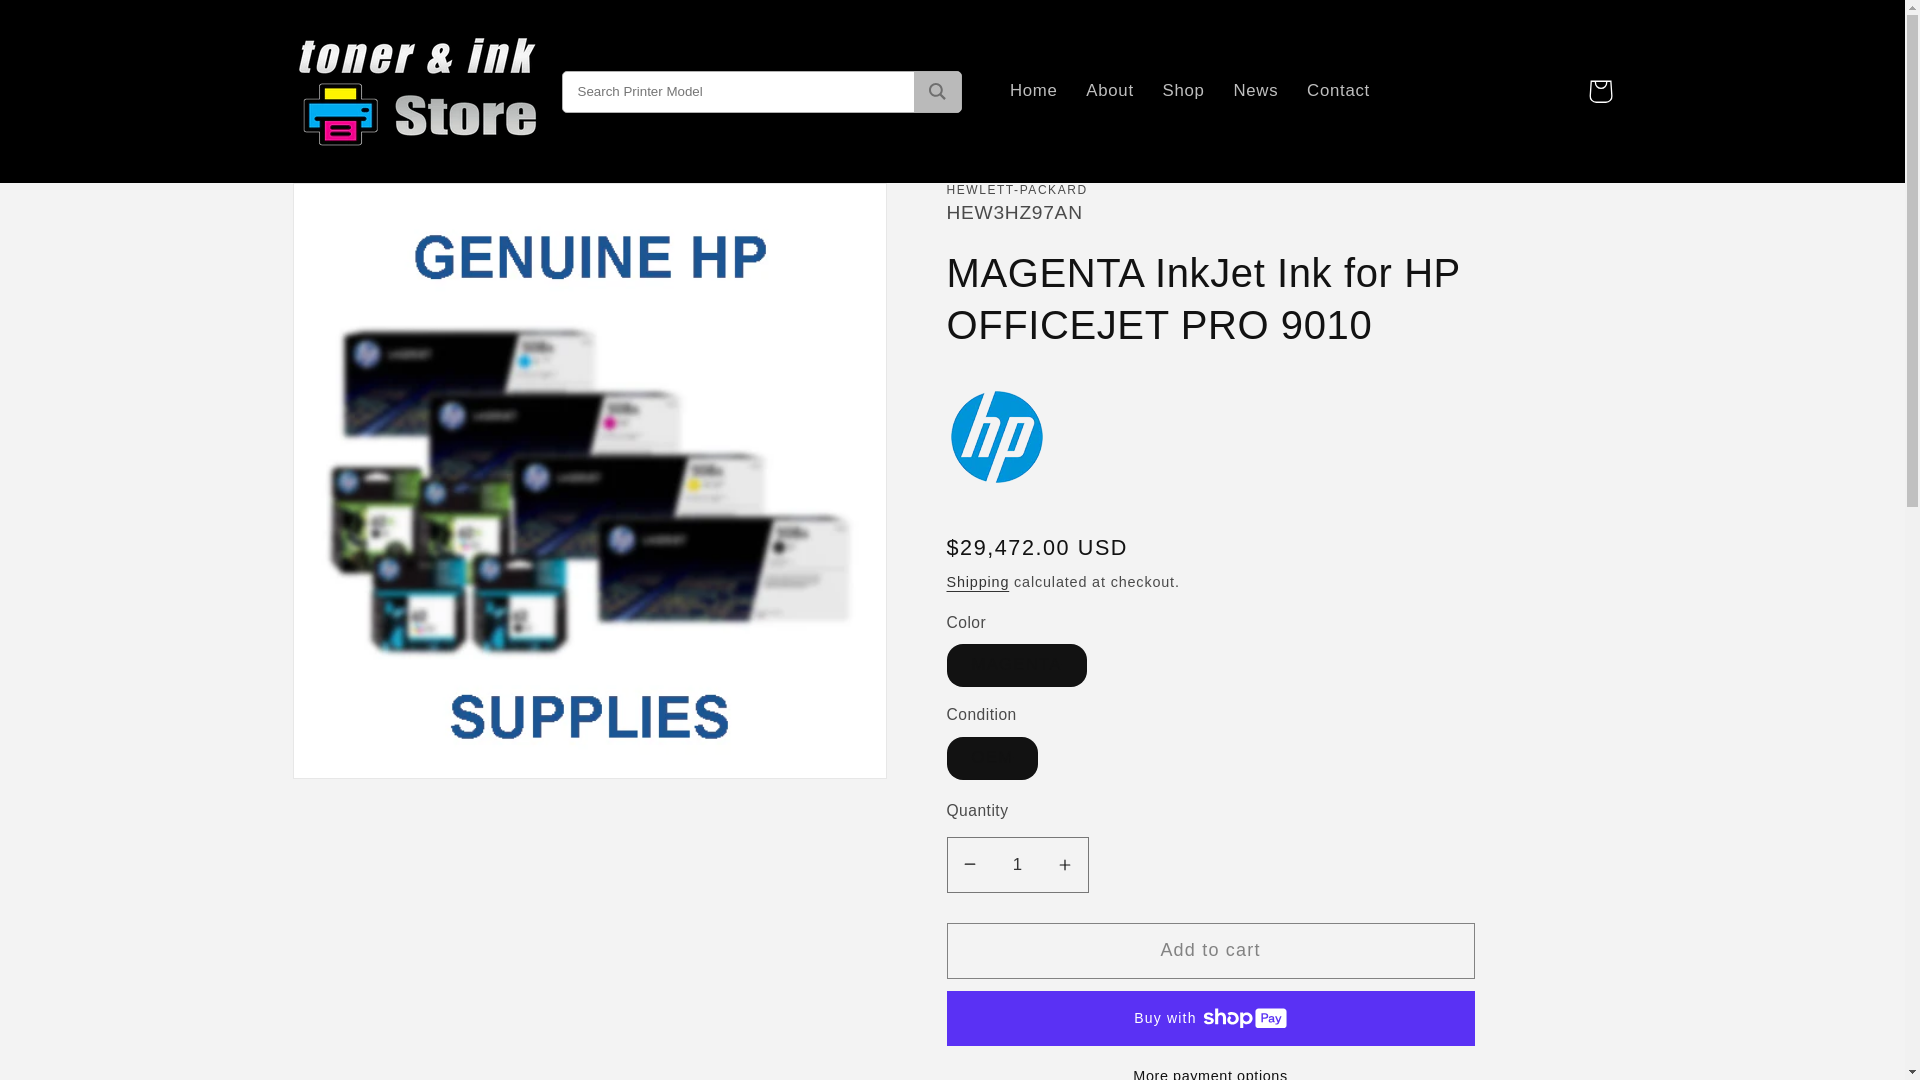 The image size is (1920, 1080). I want to click on Shipping, so click(978, 581).